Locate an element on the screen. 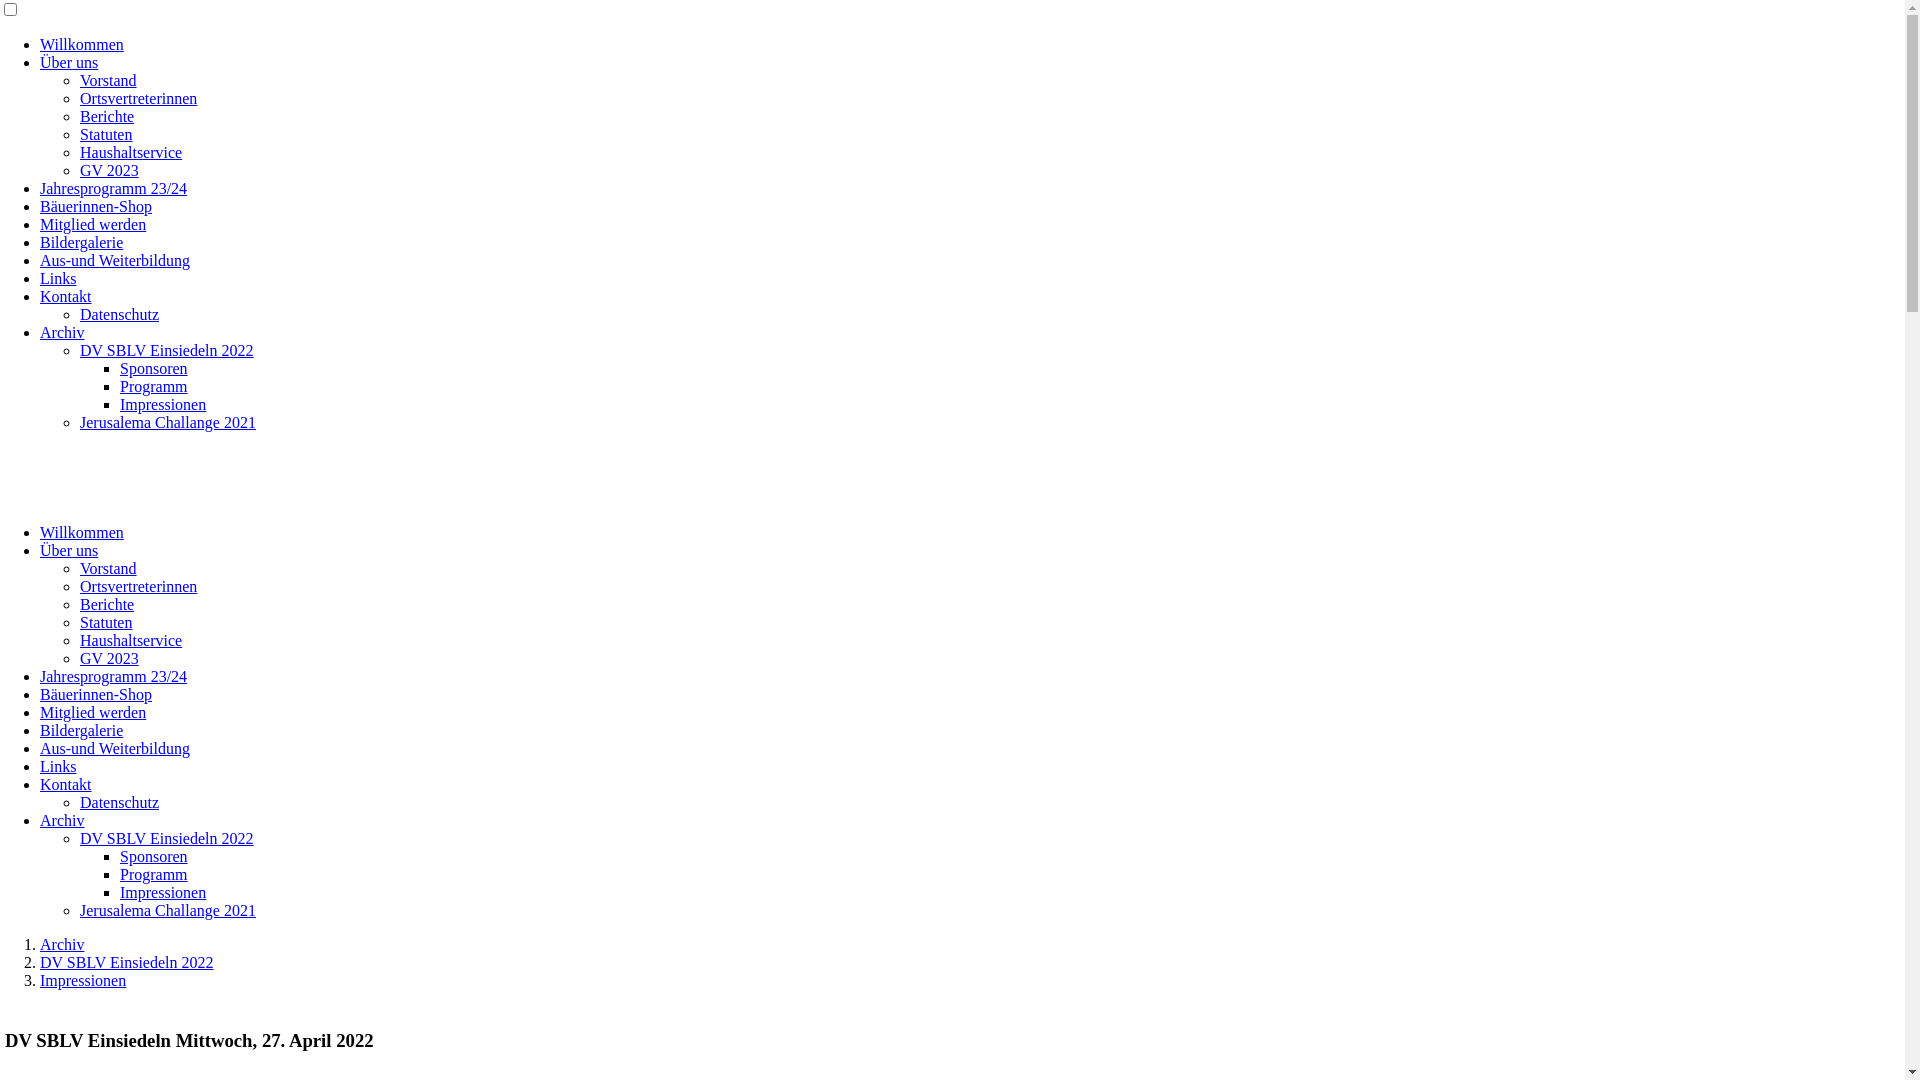  Vorstand is located at coordinates (108, 568).